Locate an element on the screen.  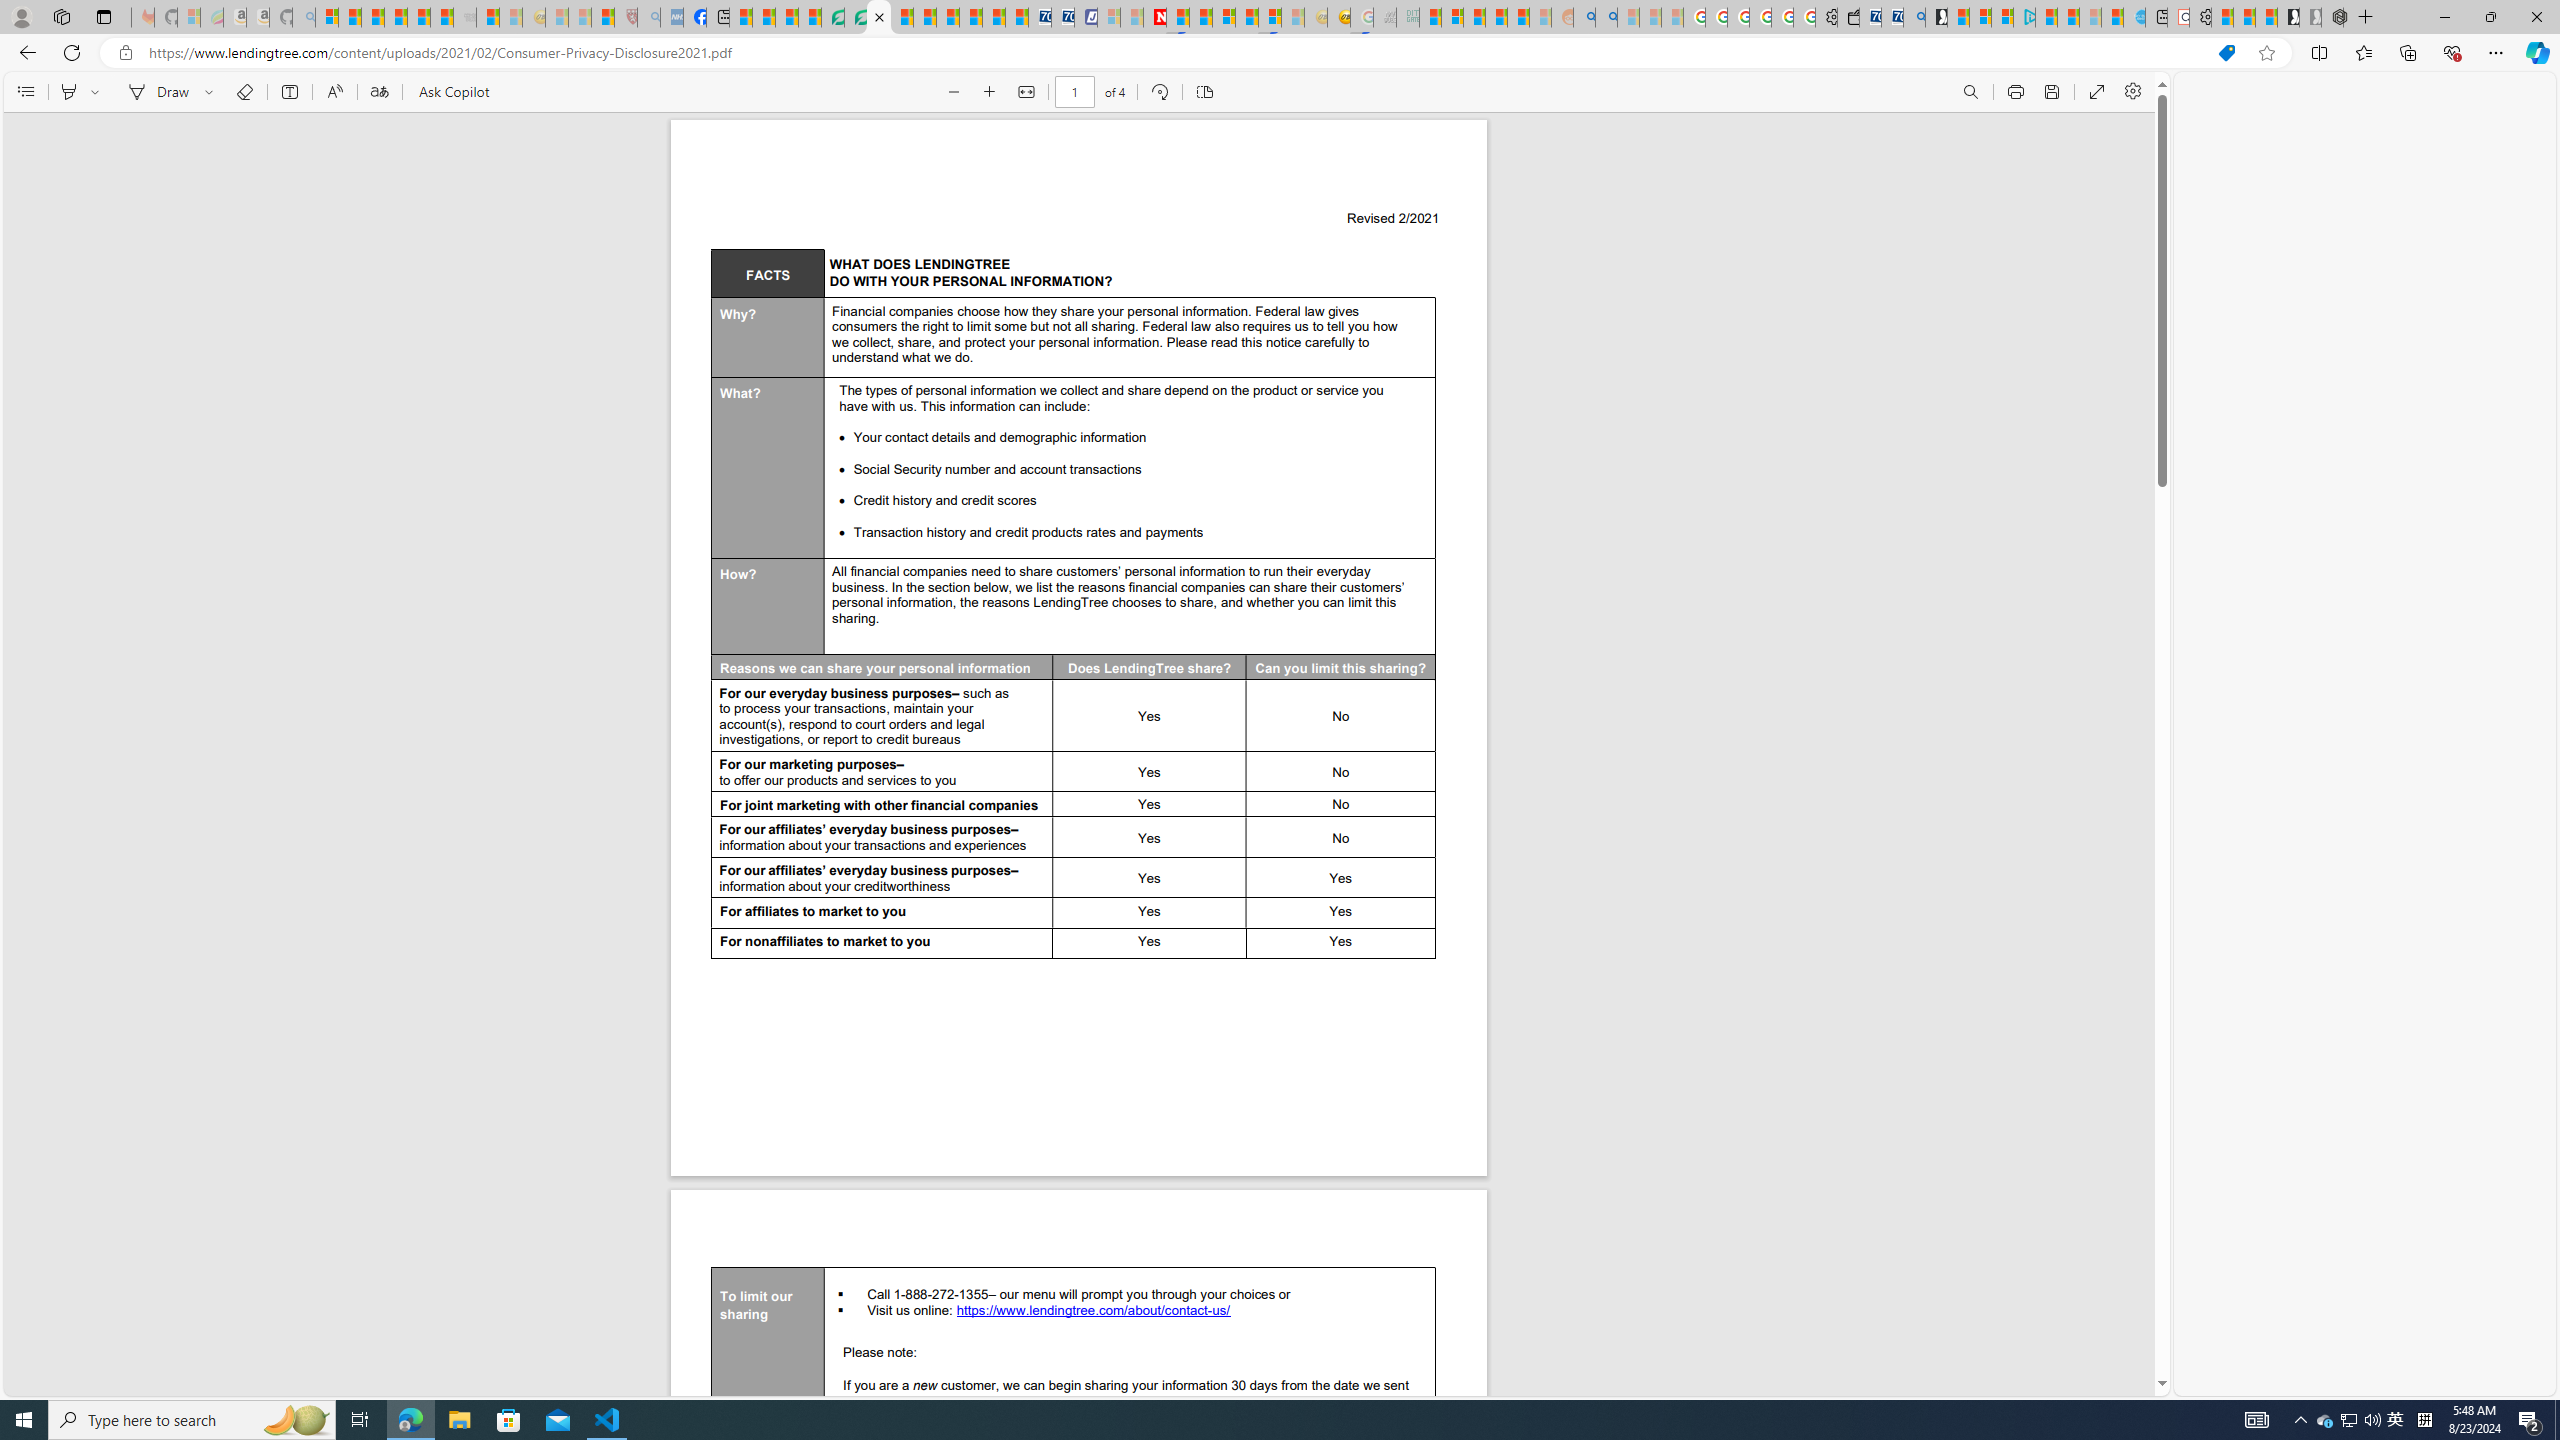
Terms of Use Agreement is located at coordinates (856, 17).